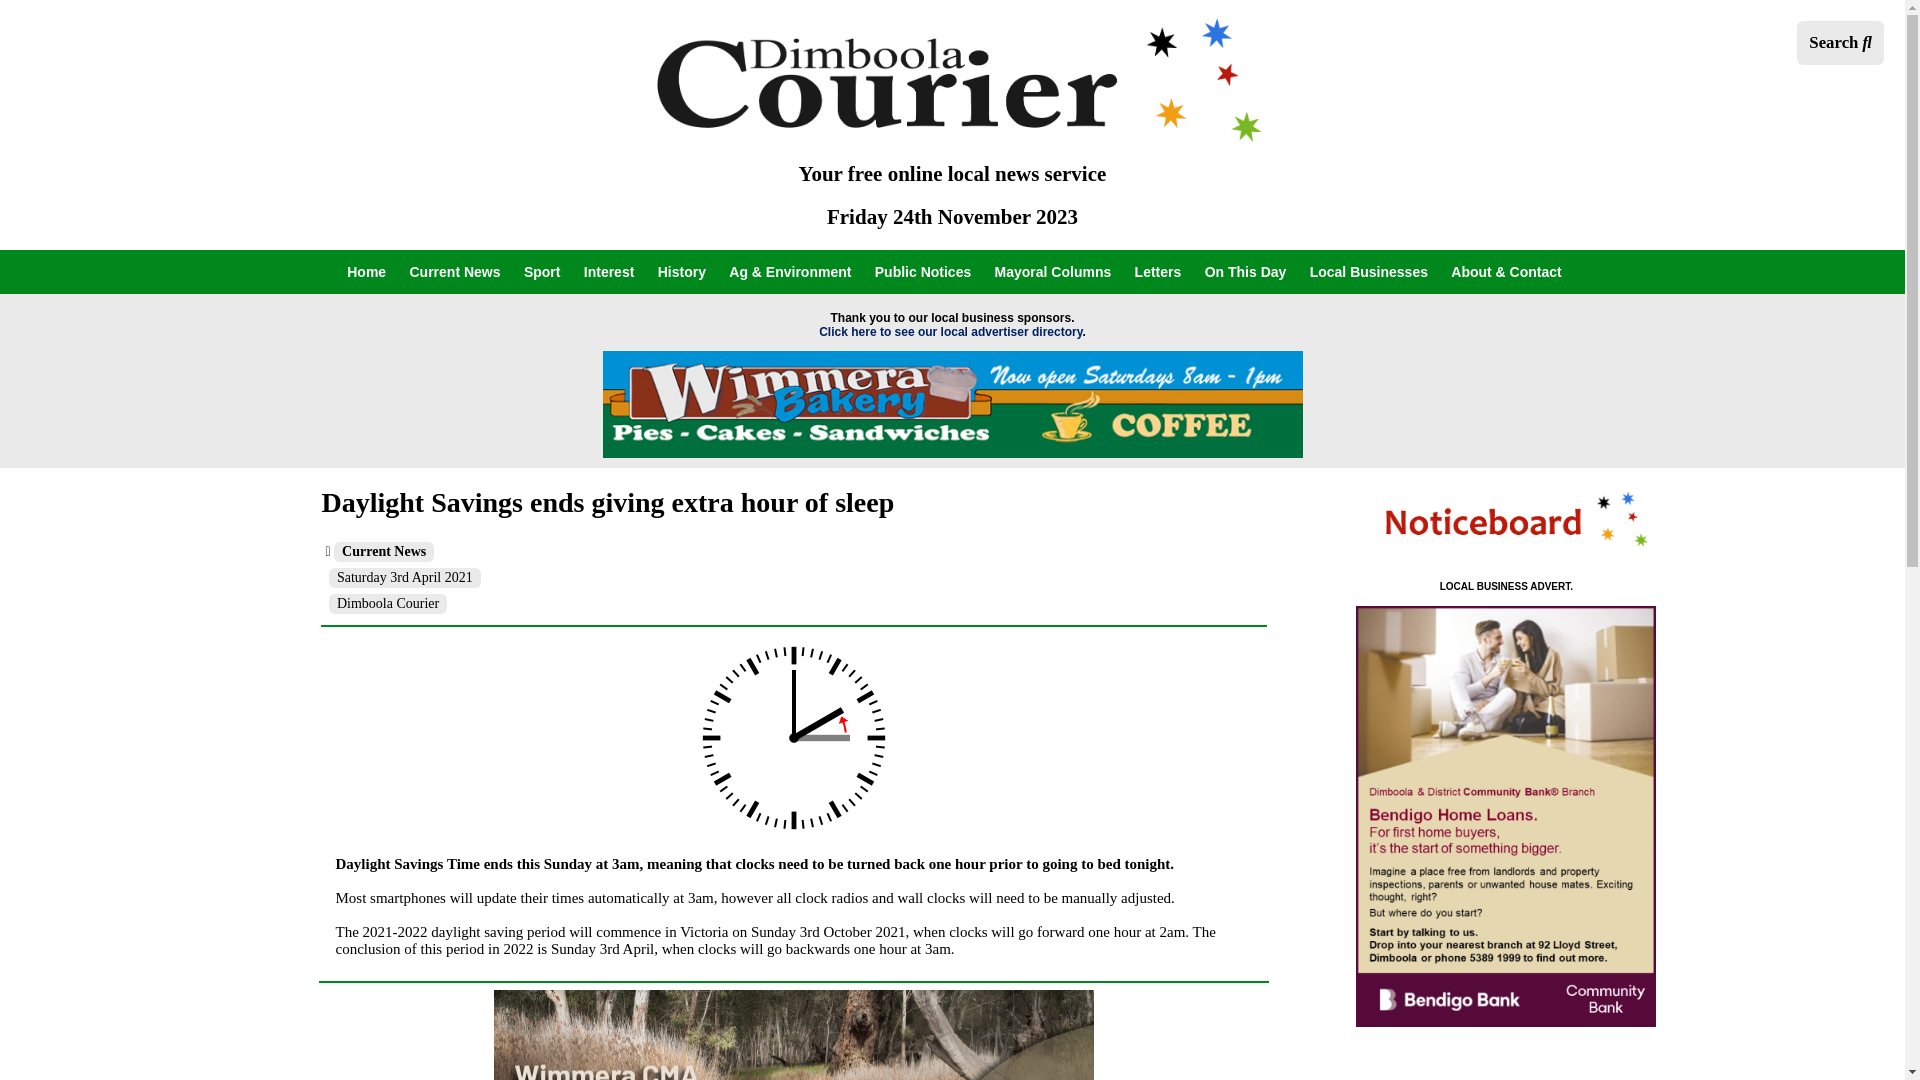 The height and width of the screenshot is (1080, 1920). Describe the element at coordinates (790, 272) in the screenshot. I see `Ag & Environment` at that location.